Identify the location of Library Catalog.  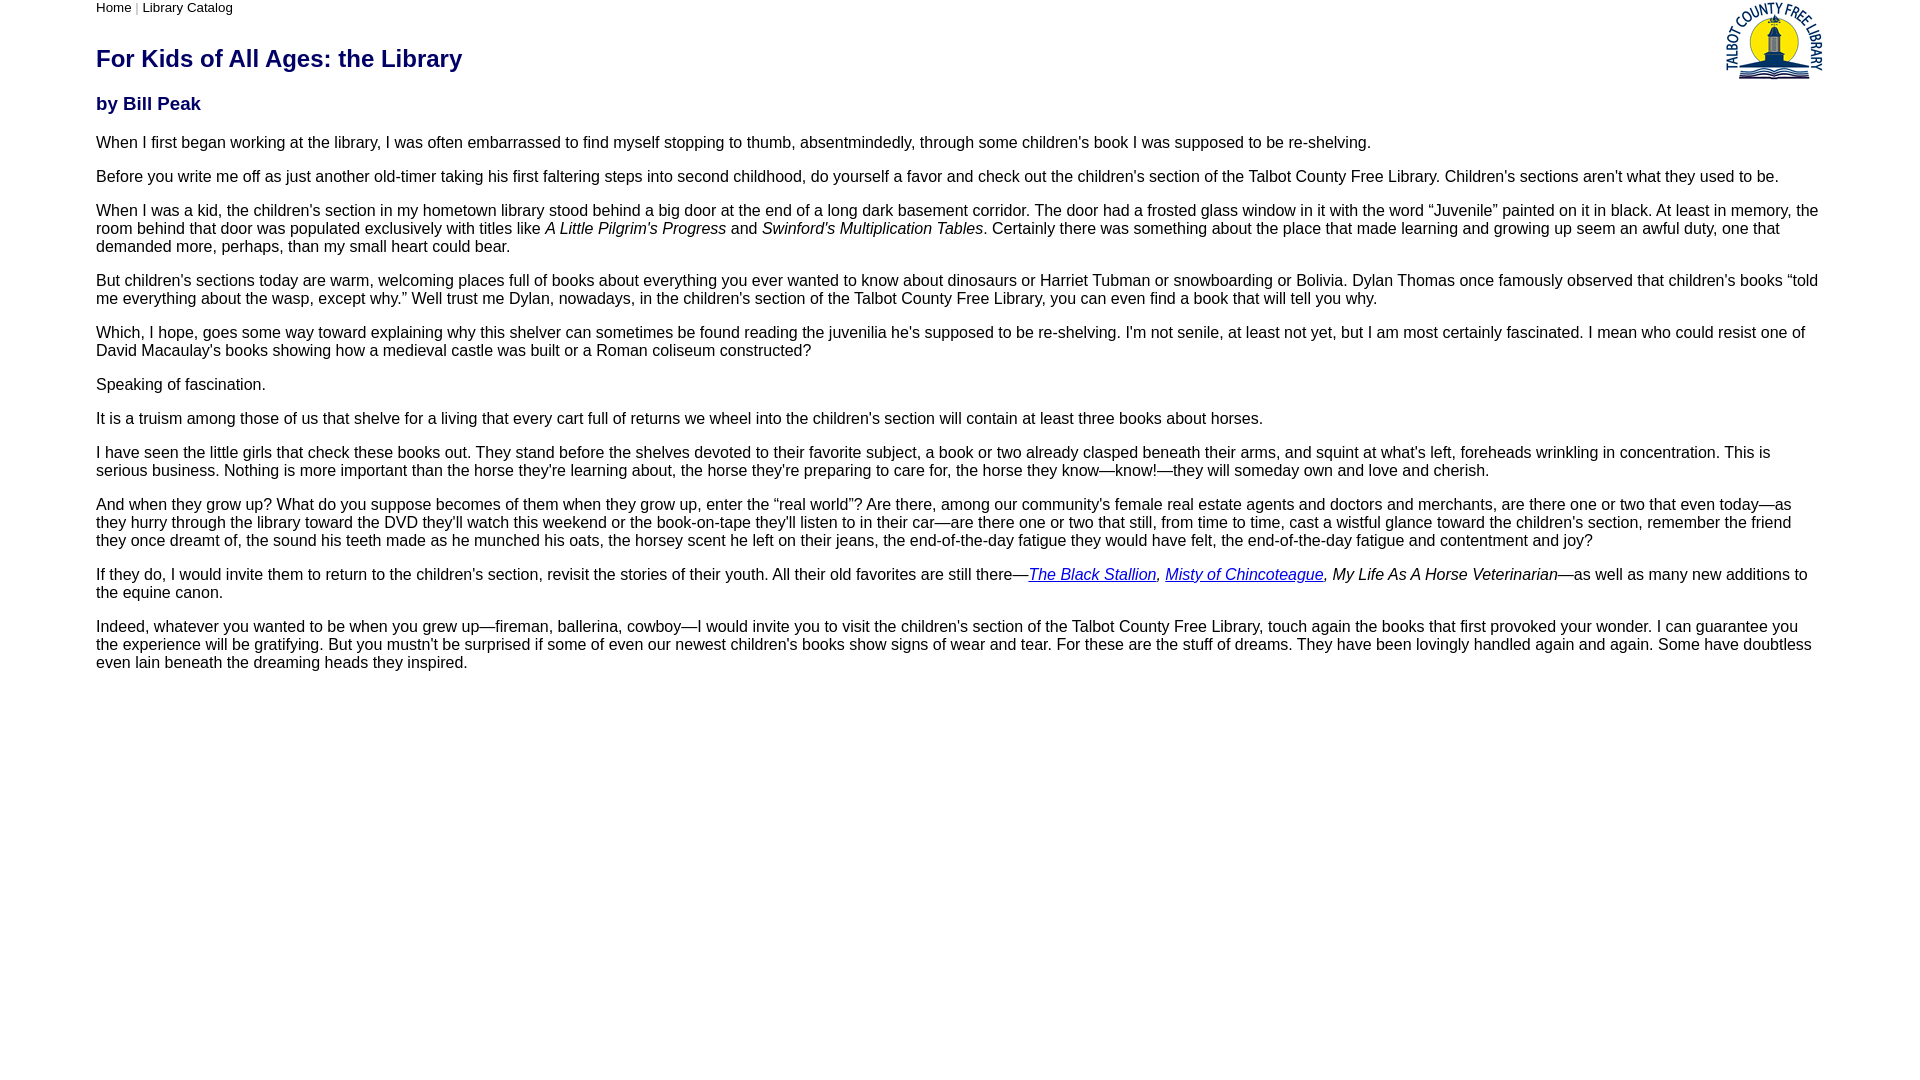
(187, 8).